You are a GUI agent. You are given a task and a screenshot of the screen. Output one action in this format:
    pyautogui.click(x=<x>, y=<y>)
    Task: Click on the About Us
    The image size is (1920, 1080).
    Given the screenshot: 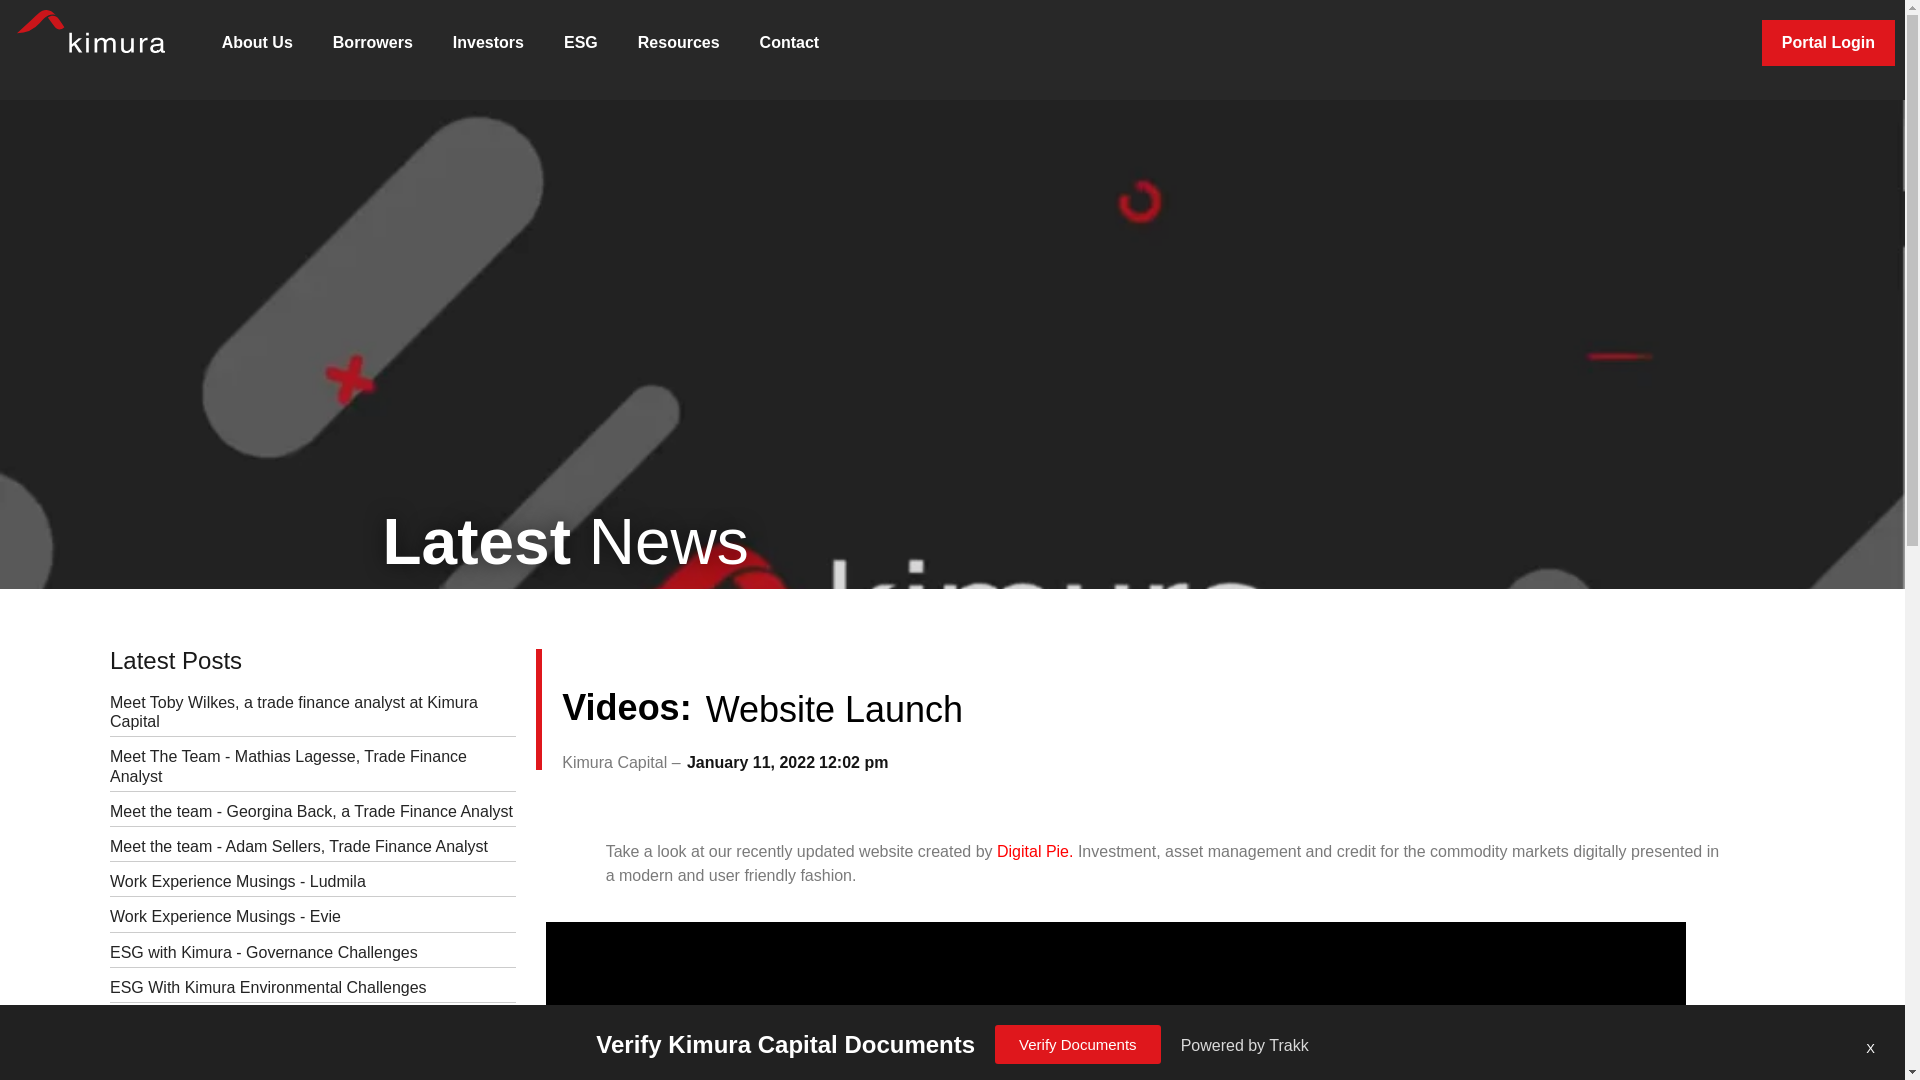 What is the action you would take?
    pyautogui.click(x=256, y=42)
    